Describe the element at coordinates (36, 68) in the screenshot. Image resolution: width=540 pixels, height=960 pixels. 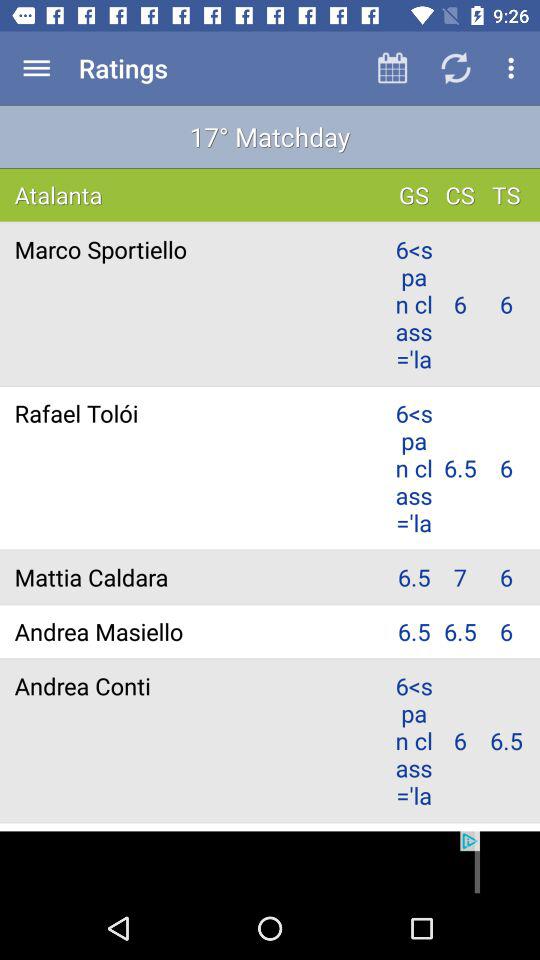
I see `lateral menu` at that location.